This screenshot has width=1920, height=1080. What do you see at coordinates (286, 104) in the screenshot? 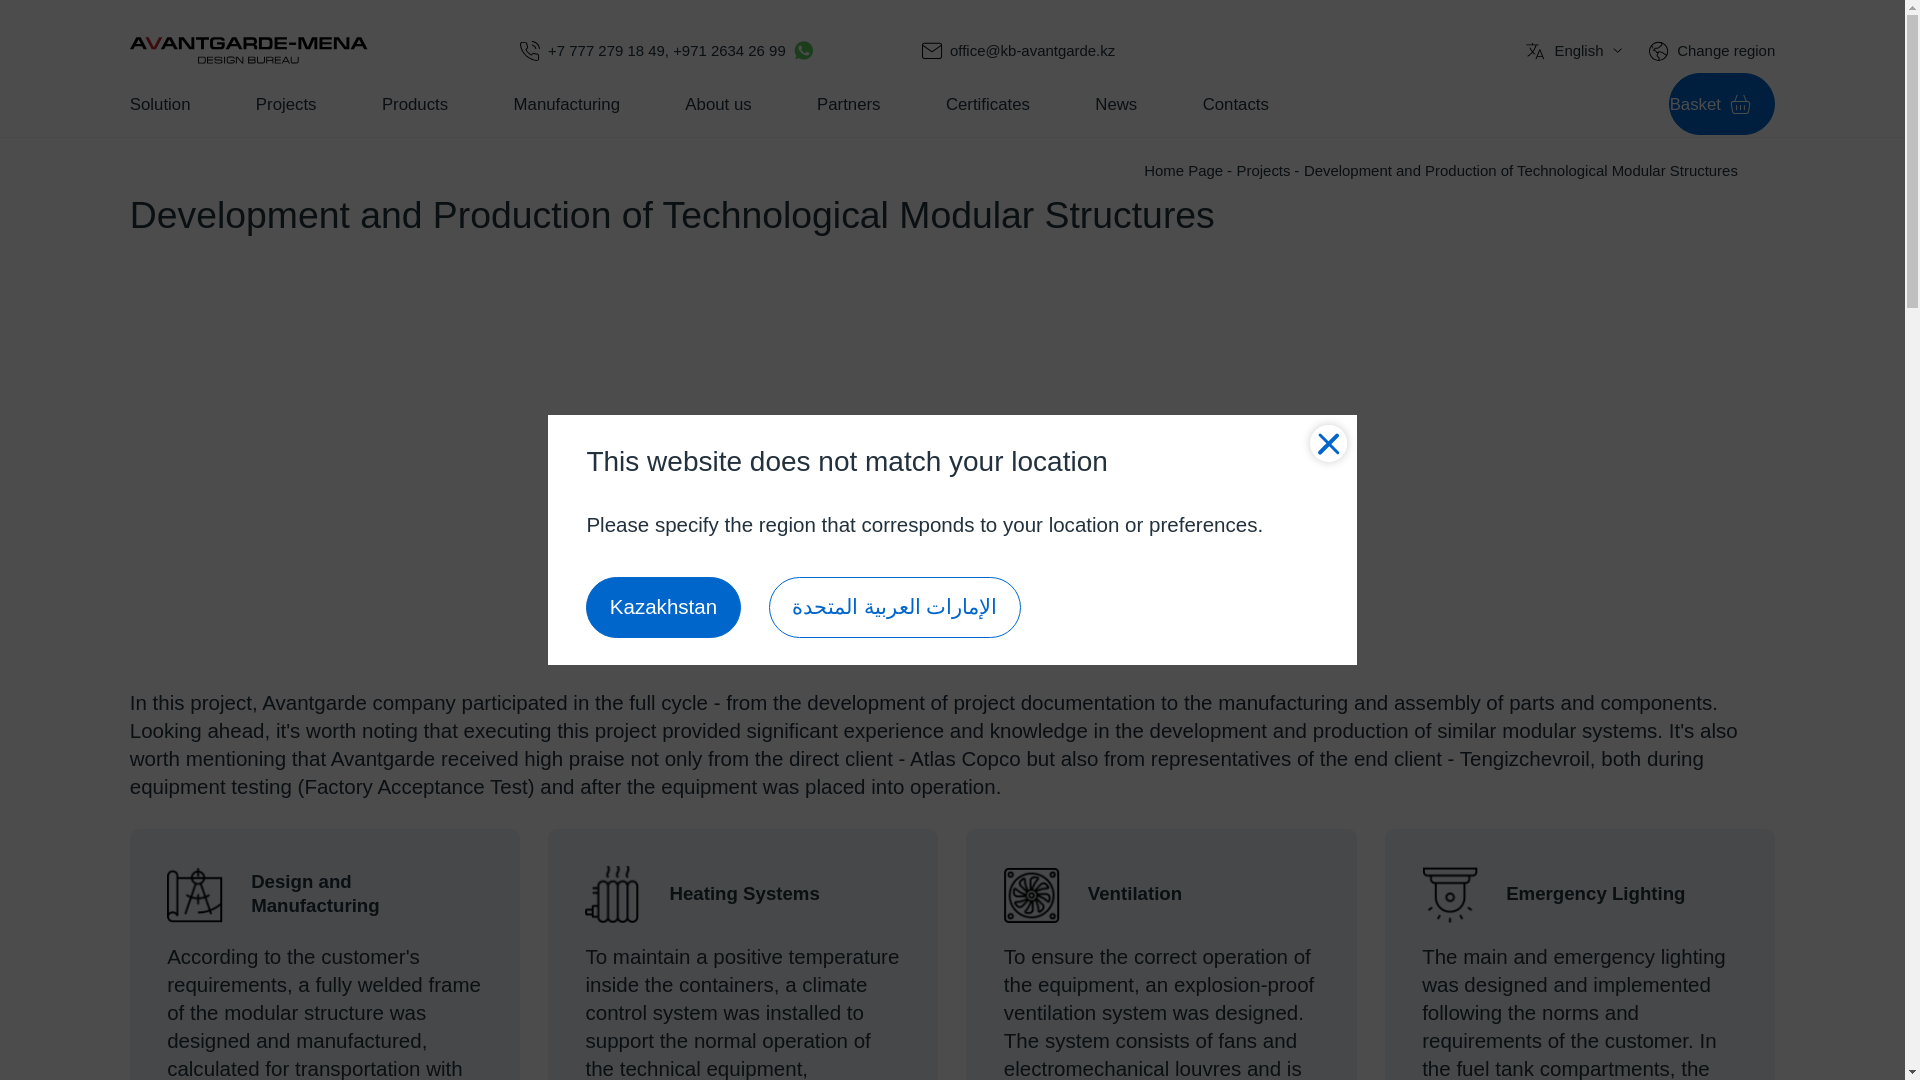
I see `Projects` at bounding box center [286, 104].